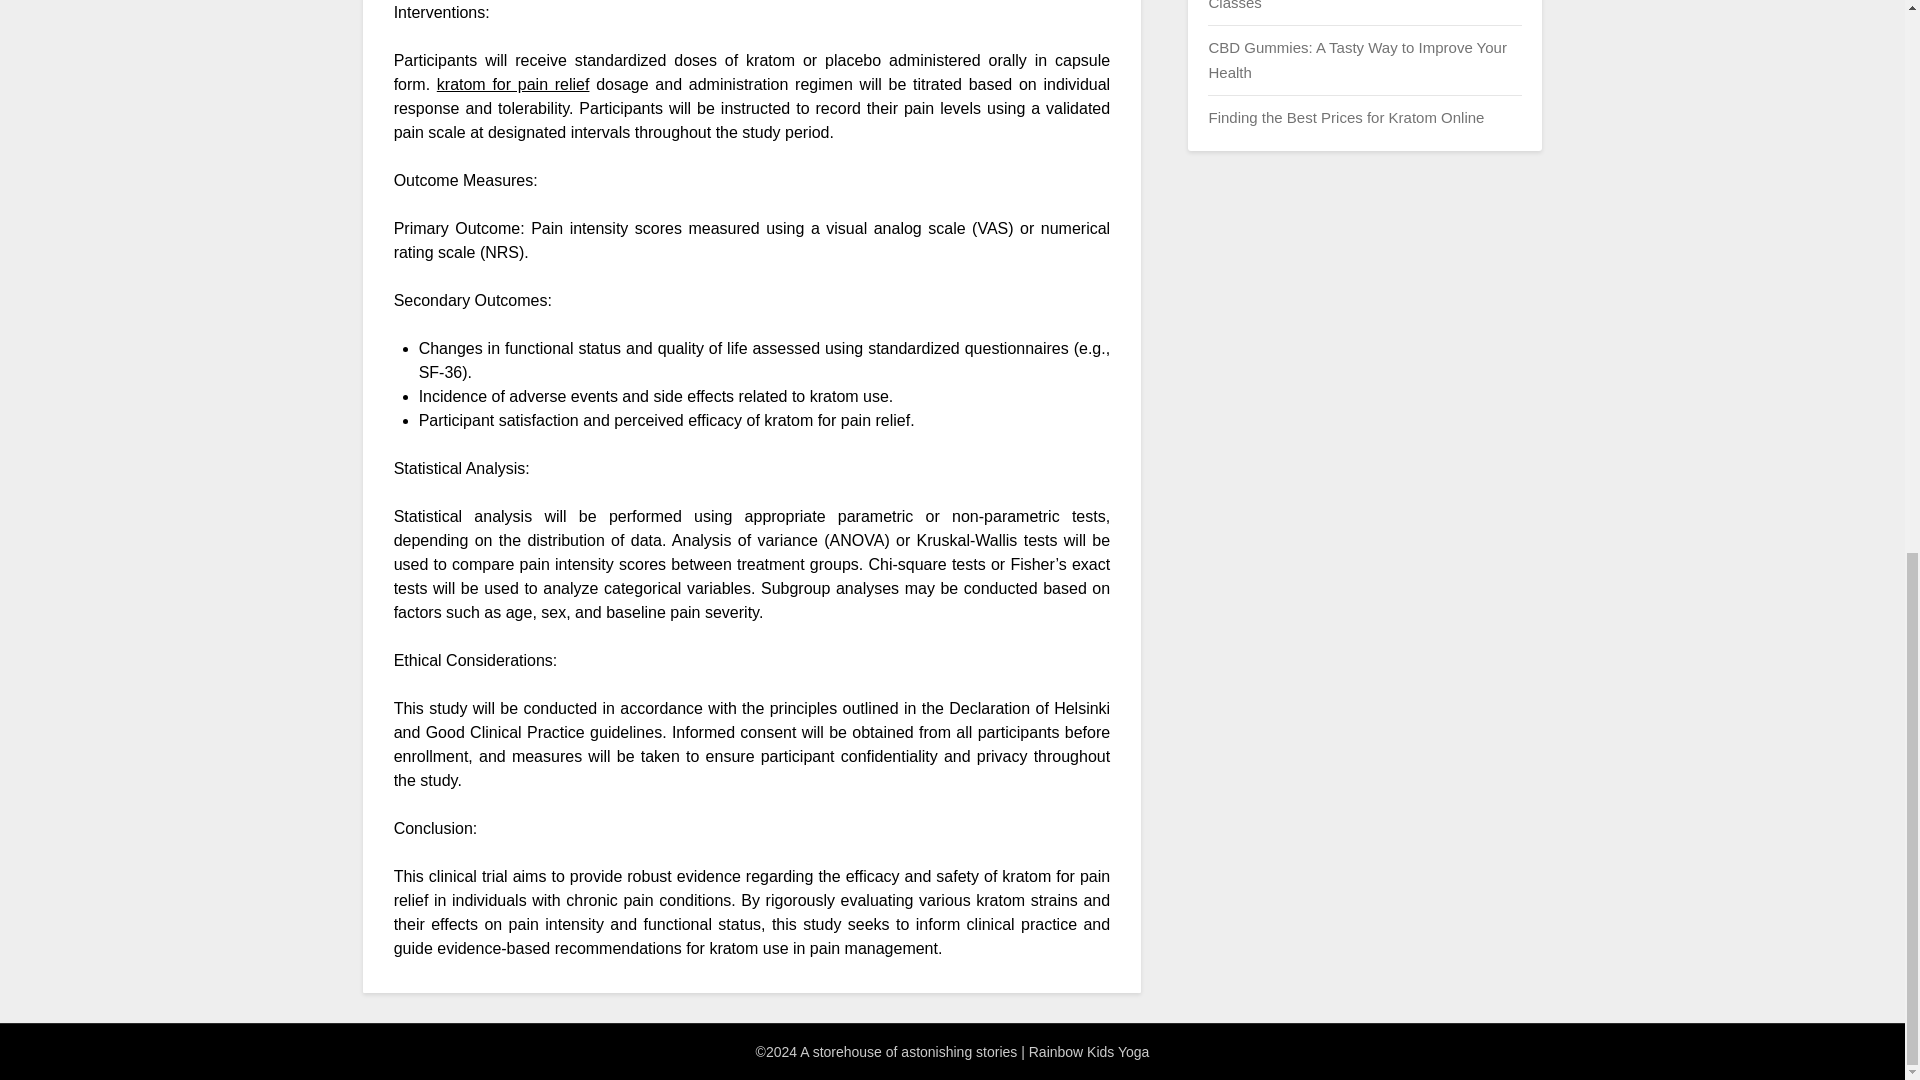 This screenshot has height=1080, width=1920. What do you see at coordinates (1354, 5) in the screenshot?
I see `Creative Movement Activities for Pre-K Gym Classes` at bounding box center [1354, 5].